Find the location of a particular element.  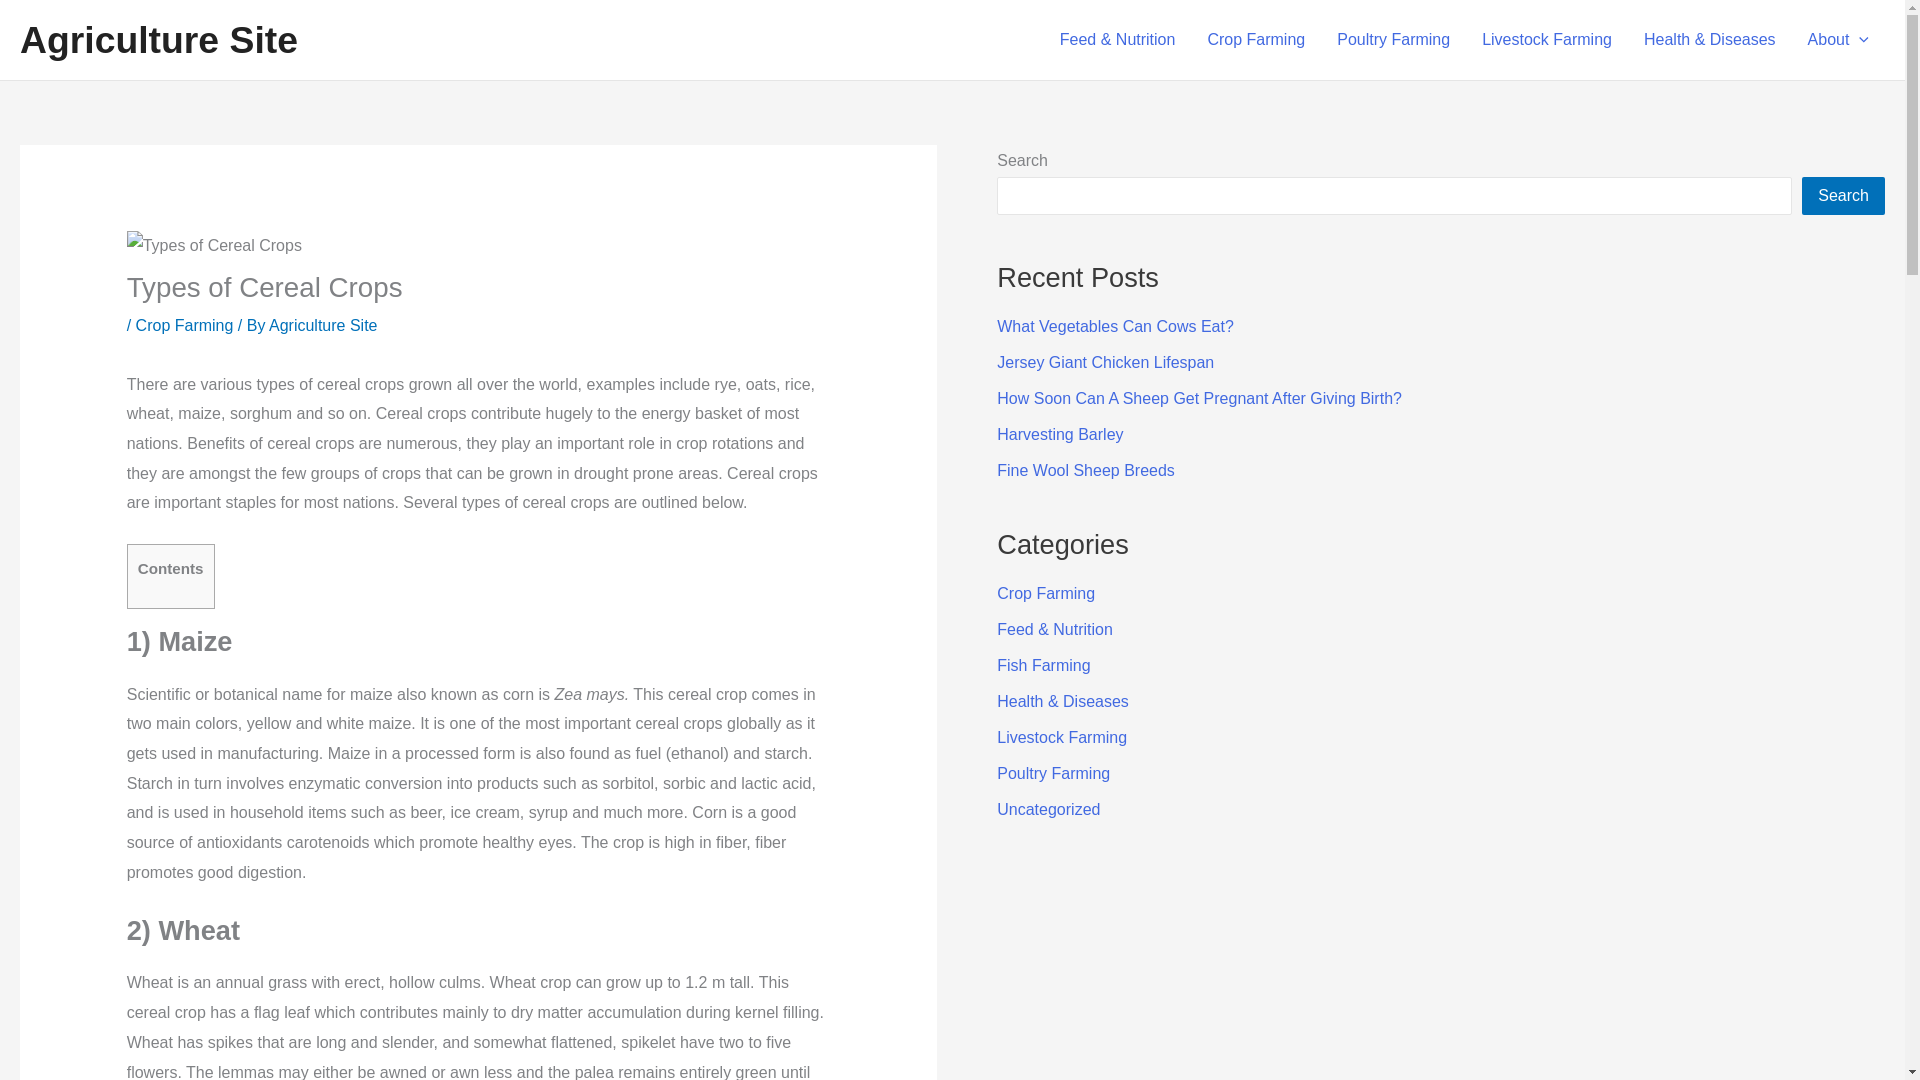

Crop Farming is located at coordinates (185, 325).